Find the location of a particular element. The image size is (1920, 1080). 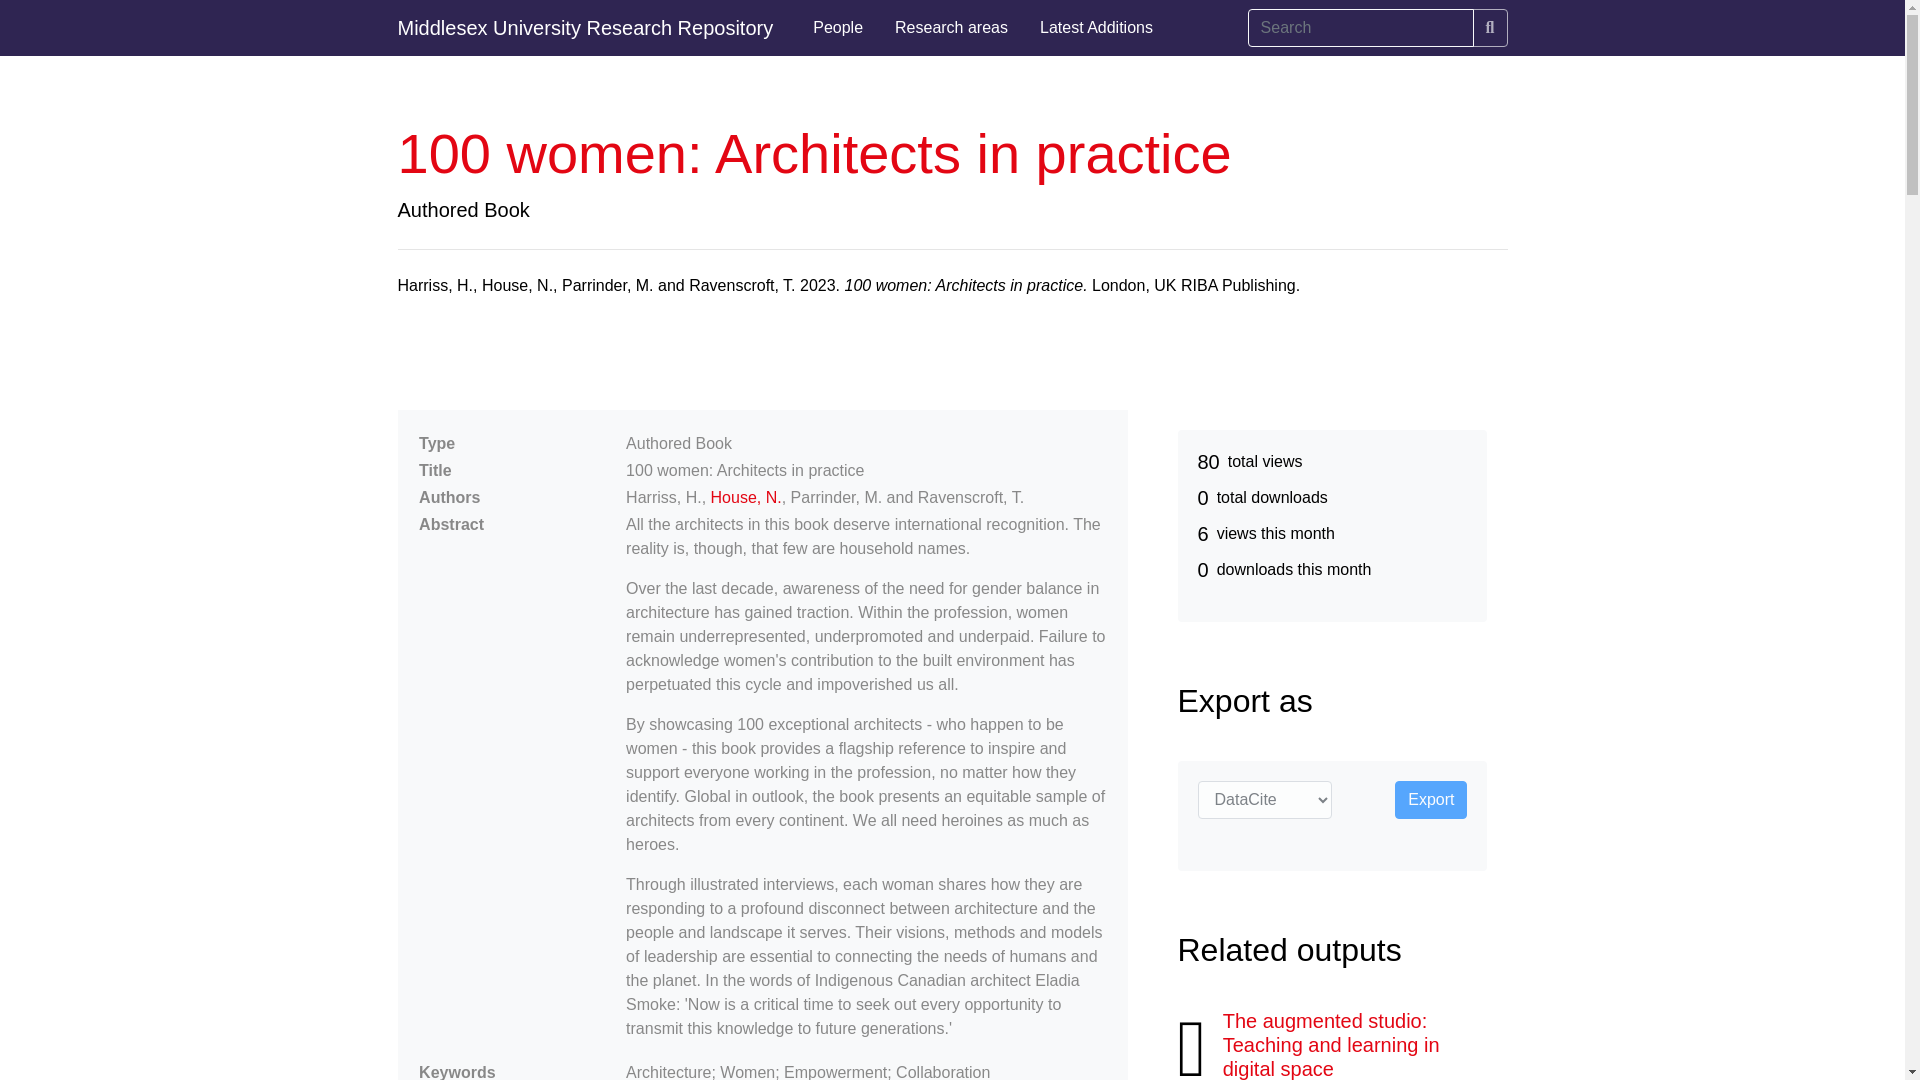

Research areas is located at coordinates (951, 28).